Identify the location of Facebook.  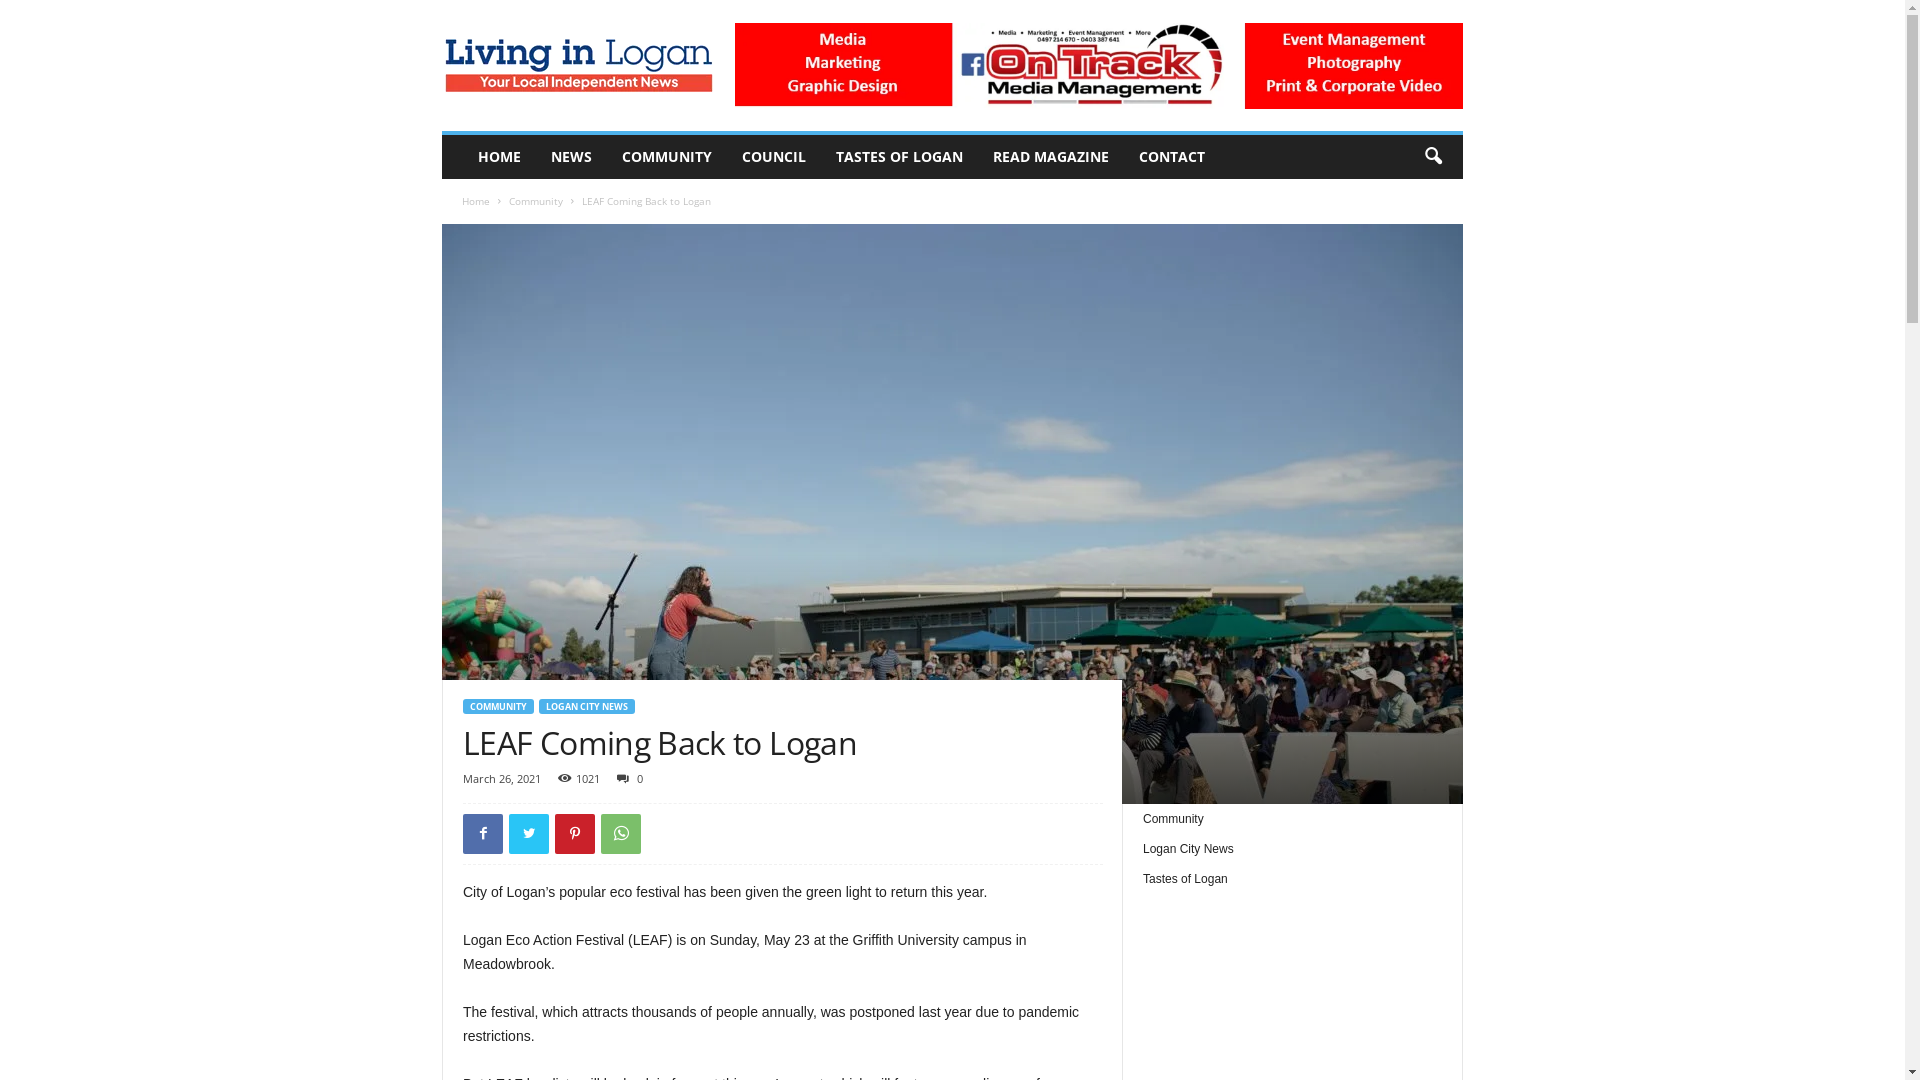
(483, 834).